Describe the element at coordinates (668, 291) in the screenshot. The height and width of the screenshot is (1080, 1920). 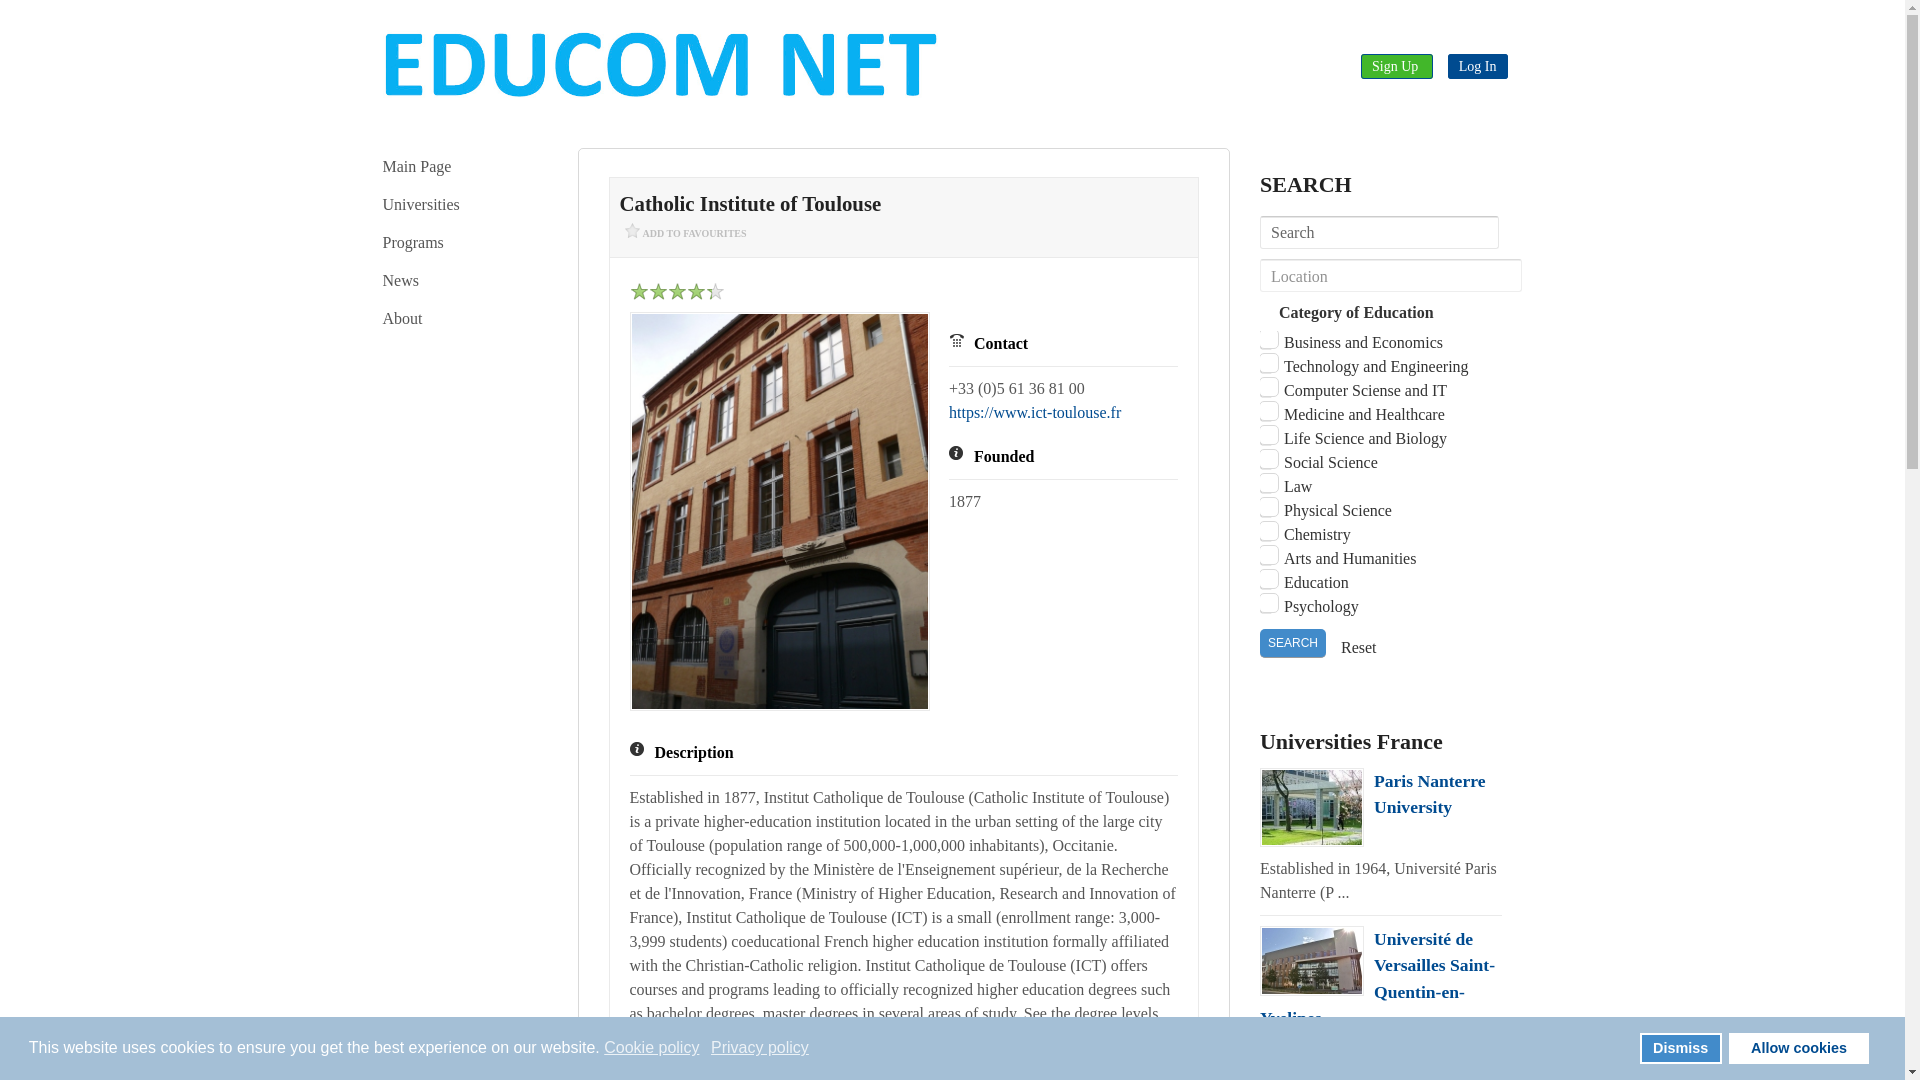
I see `4 out of 5` at that location.